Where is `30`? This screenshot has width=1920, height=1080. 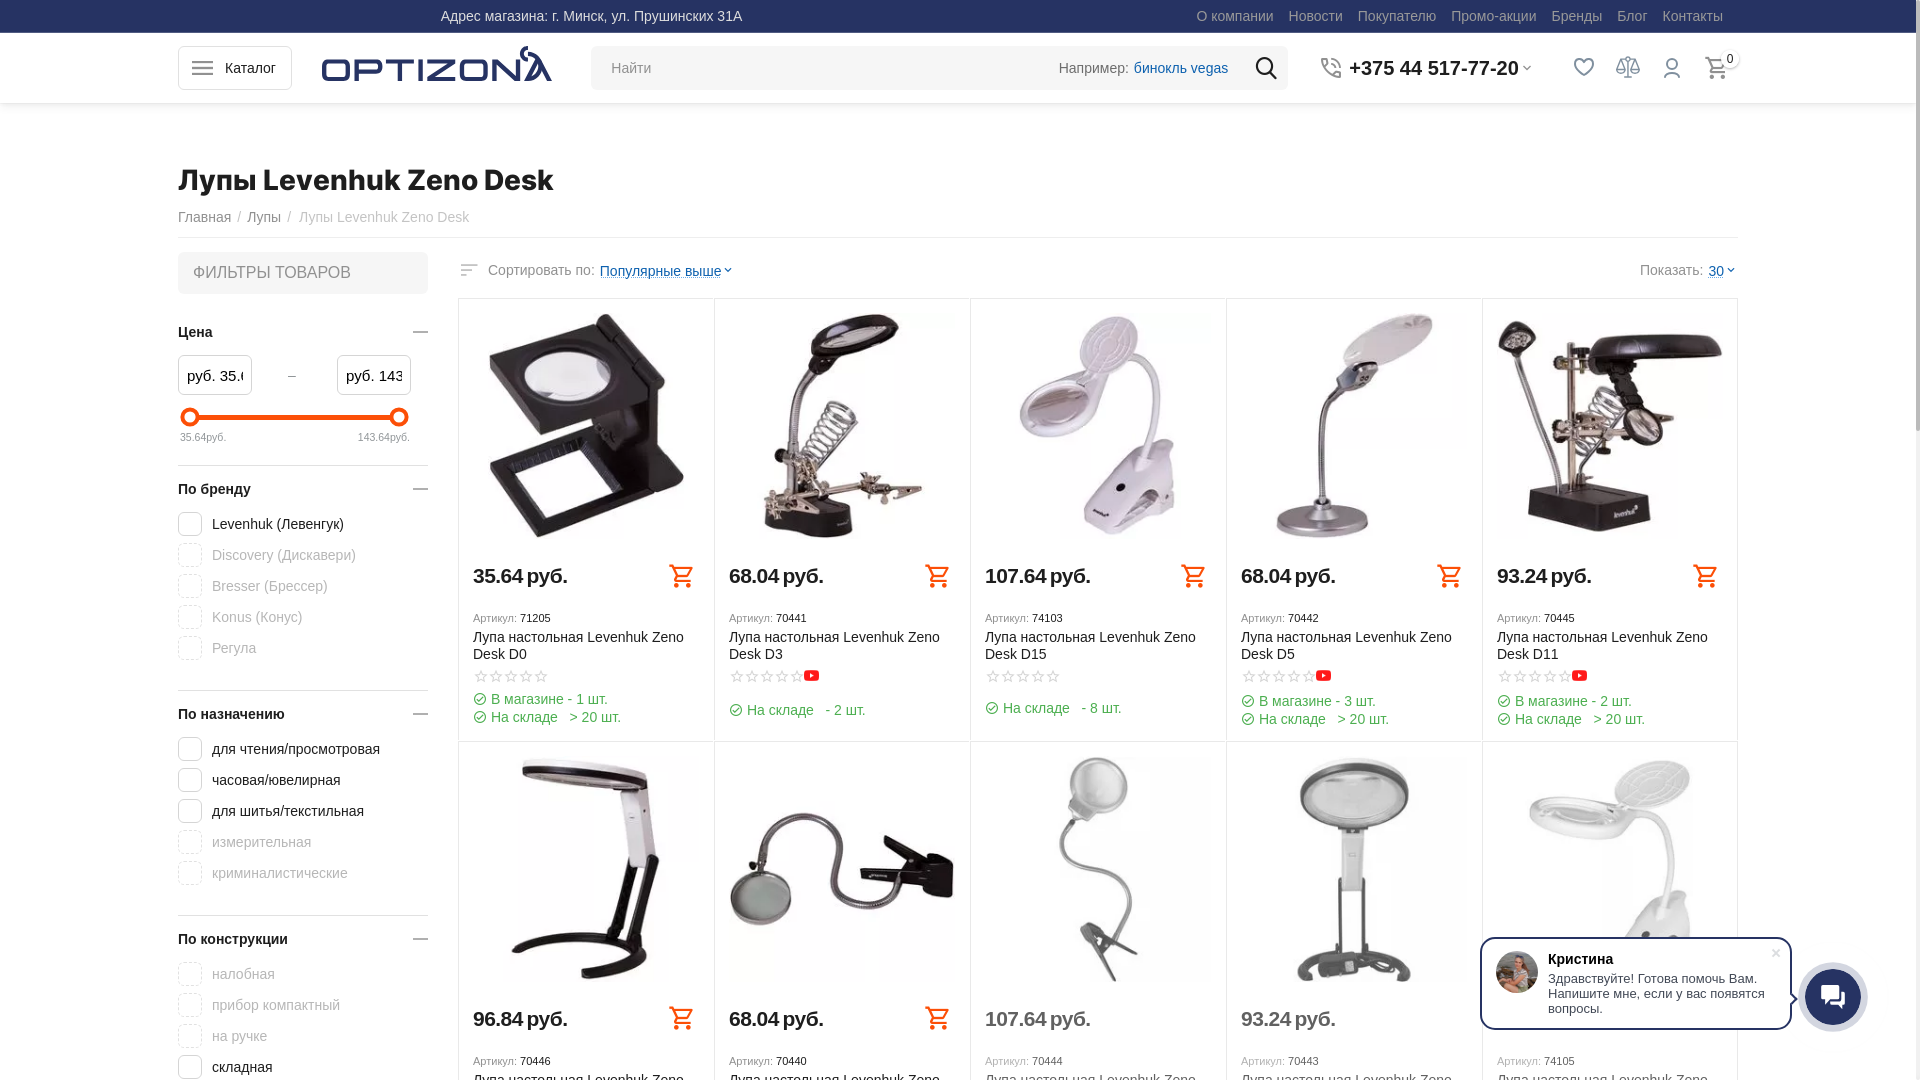 30 is located at coordinates (1723, 270).